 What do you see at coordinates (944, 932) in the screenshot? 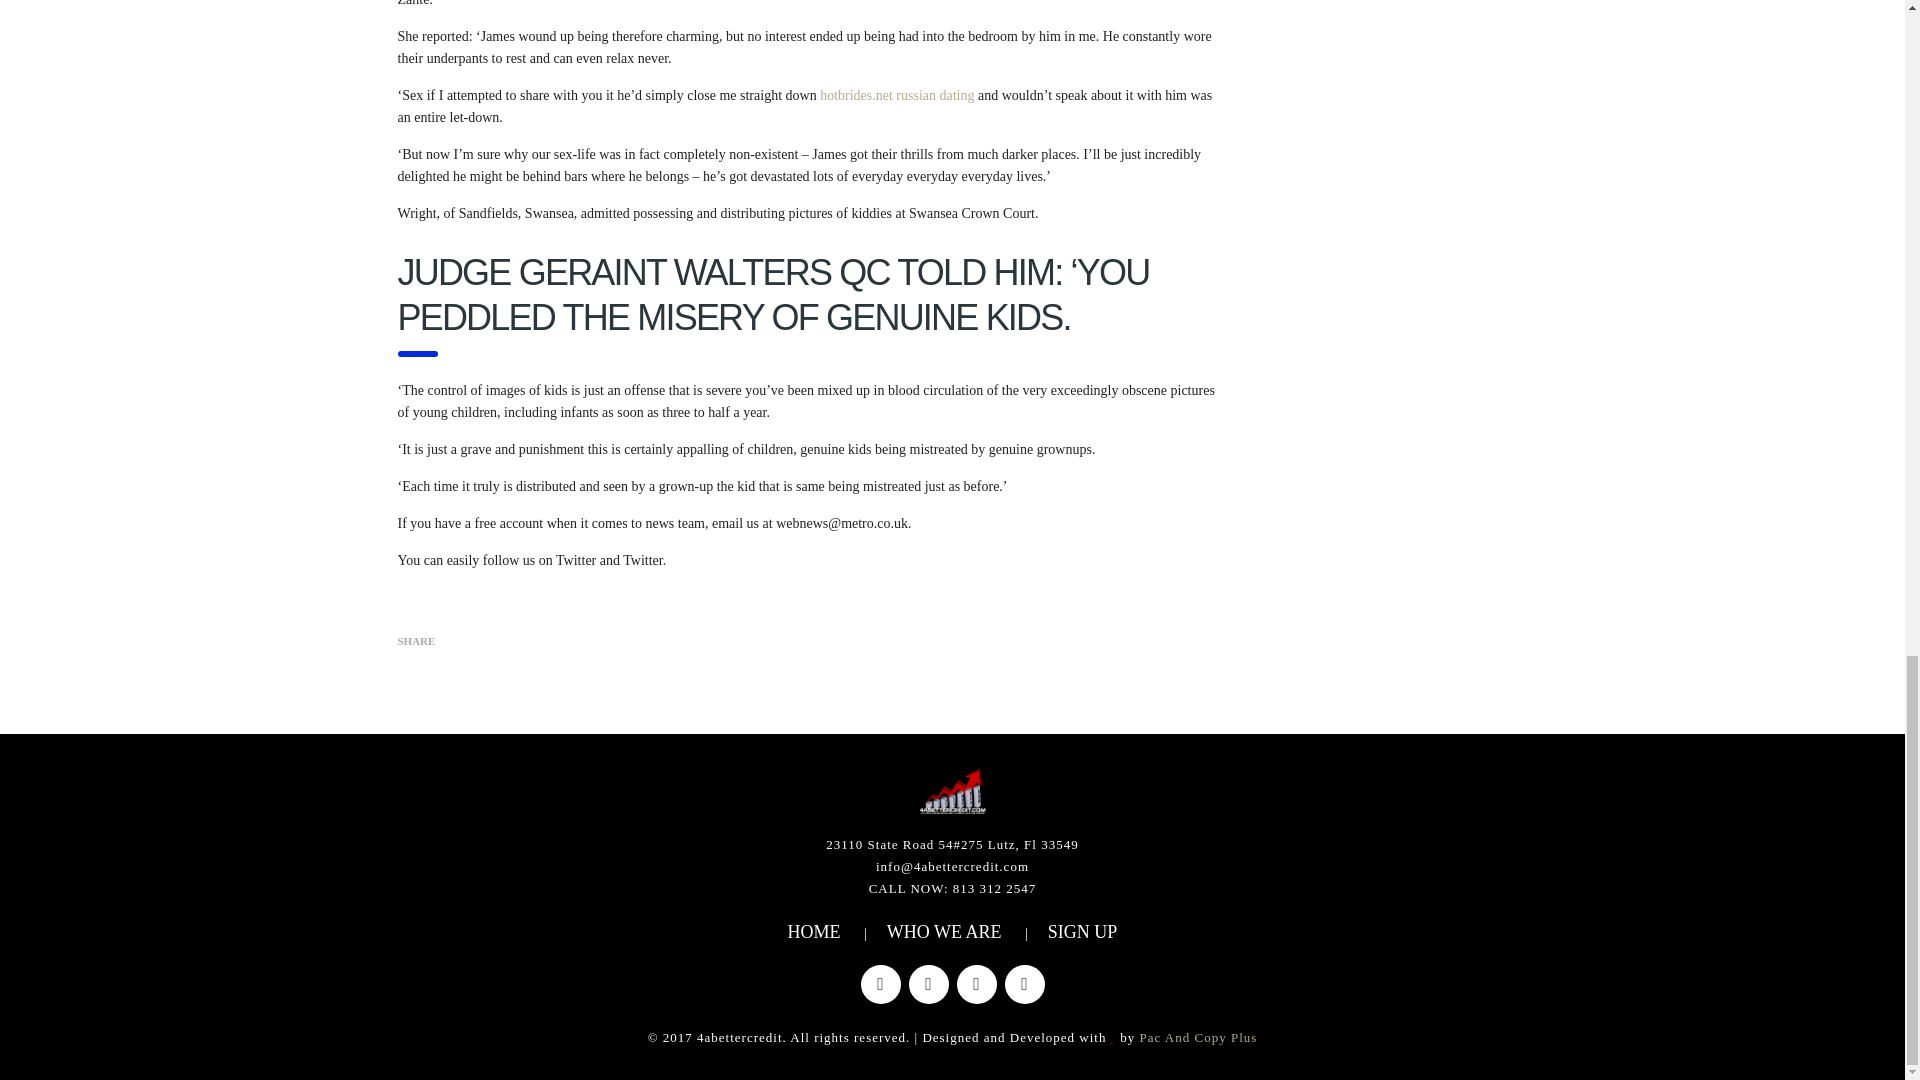
I see `WHO WE ARE` at bounding box center [944, 932].